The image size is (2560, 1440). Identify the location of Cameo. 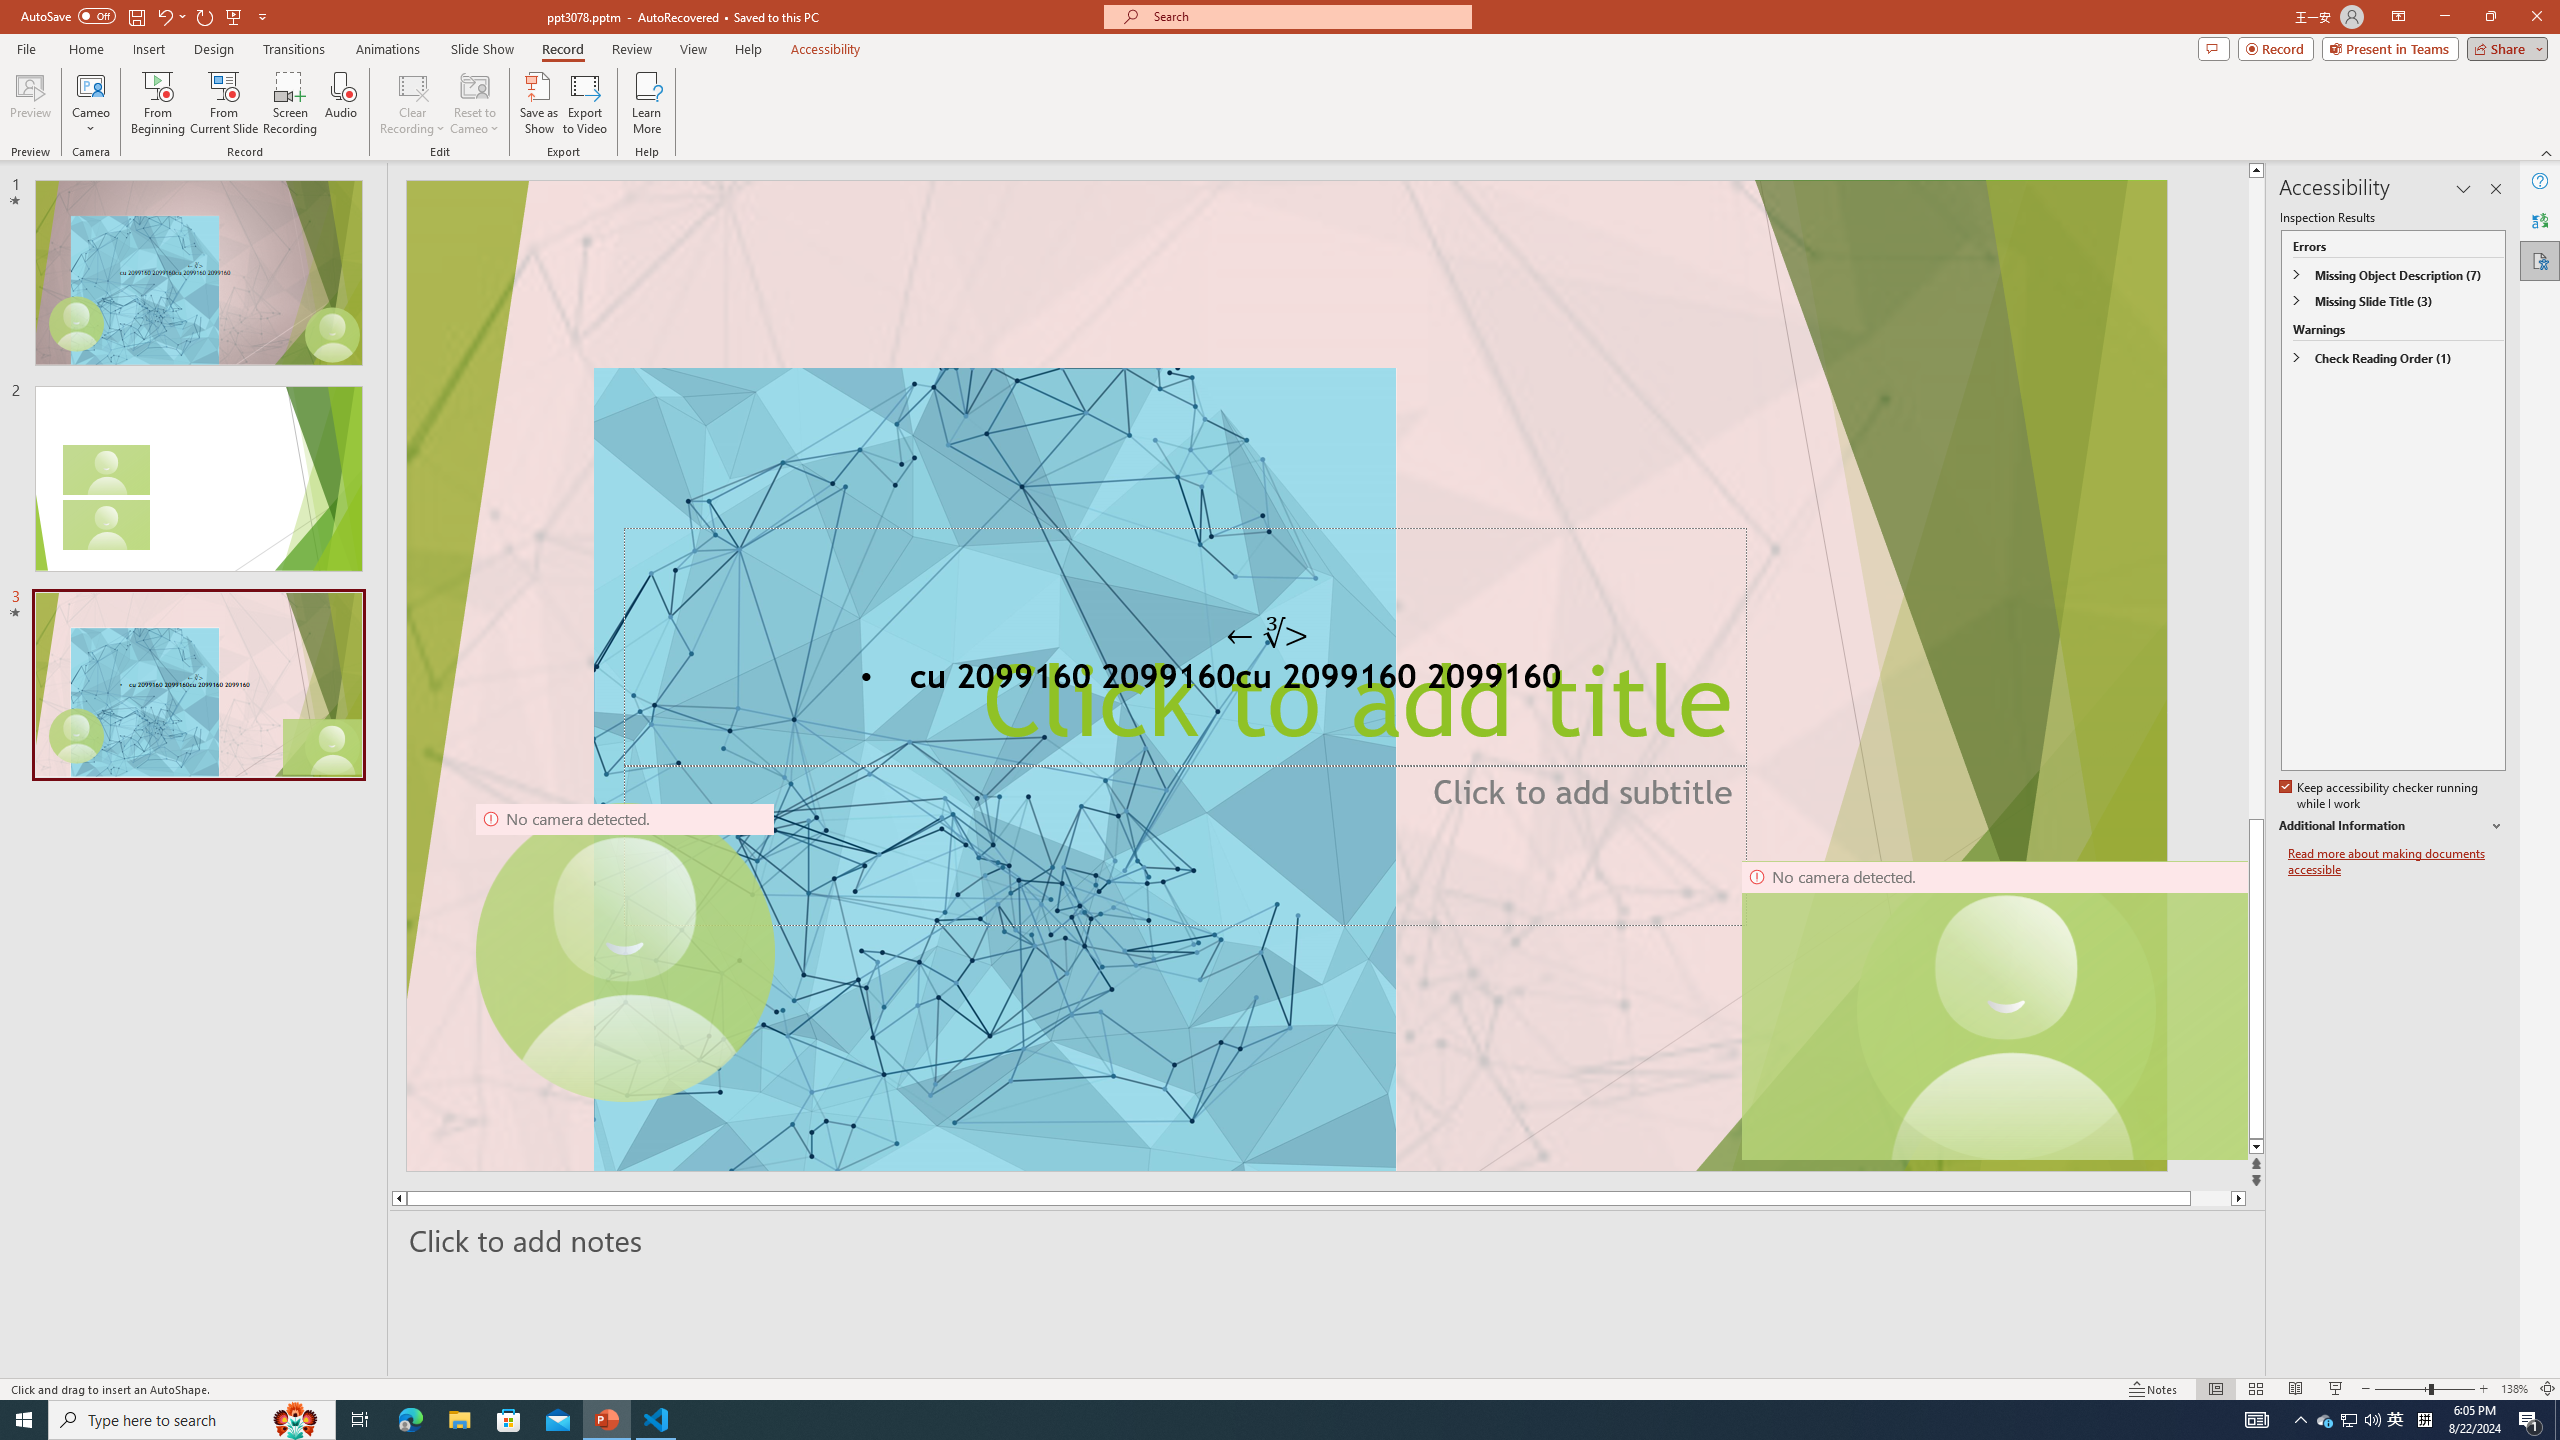
(90, 103).